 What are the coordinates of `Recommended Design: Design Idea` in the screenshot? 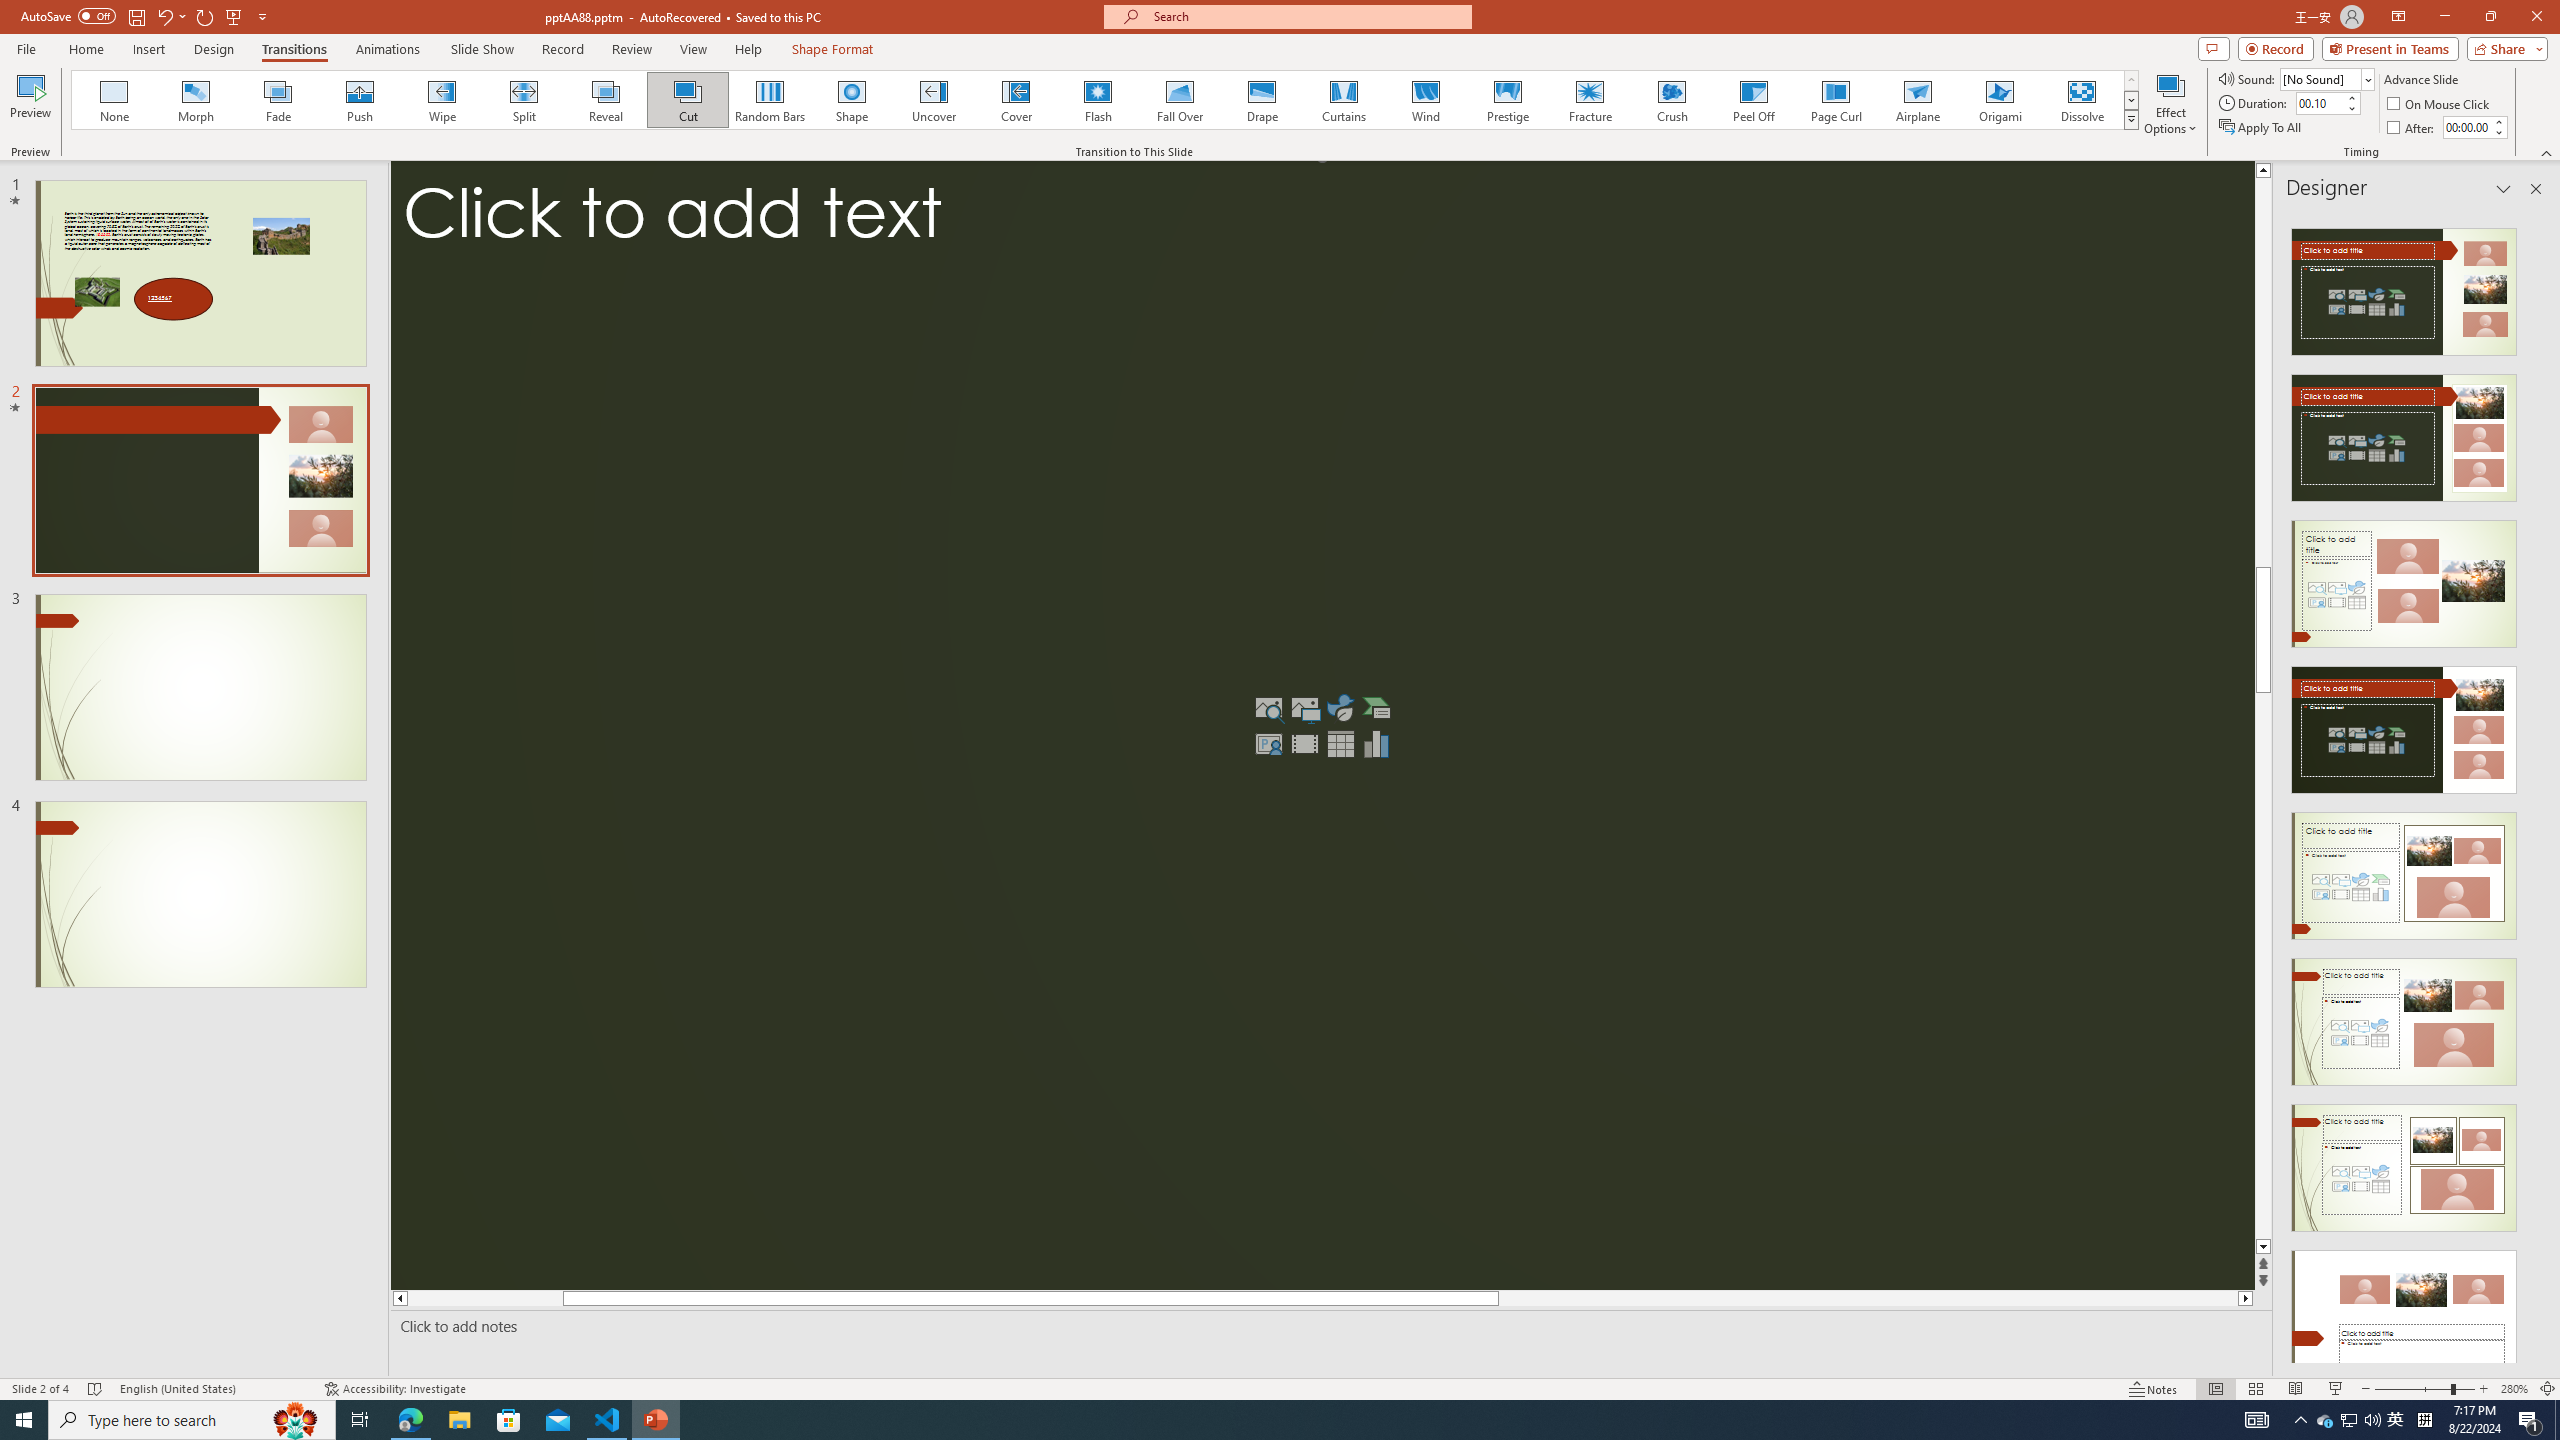 It's located at (2404, 286).